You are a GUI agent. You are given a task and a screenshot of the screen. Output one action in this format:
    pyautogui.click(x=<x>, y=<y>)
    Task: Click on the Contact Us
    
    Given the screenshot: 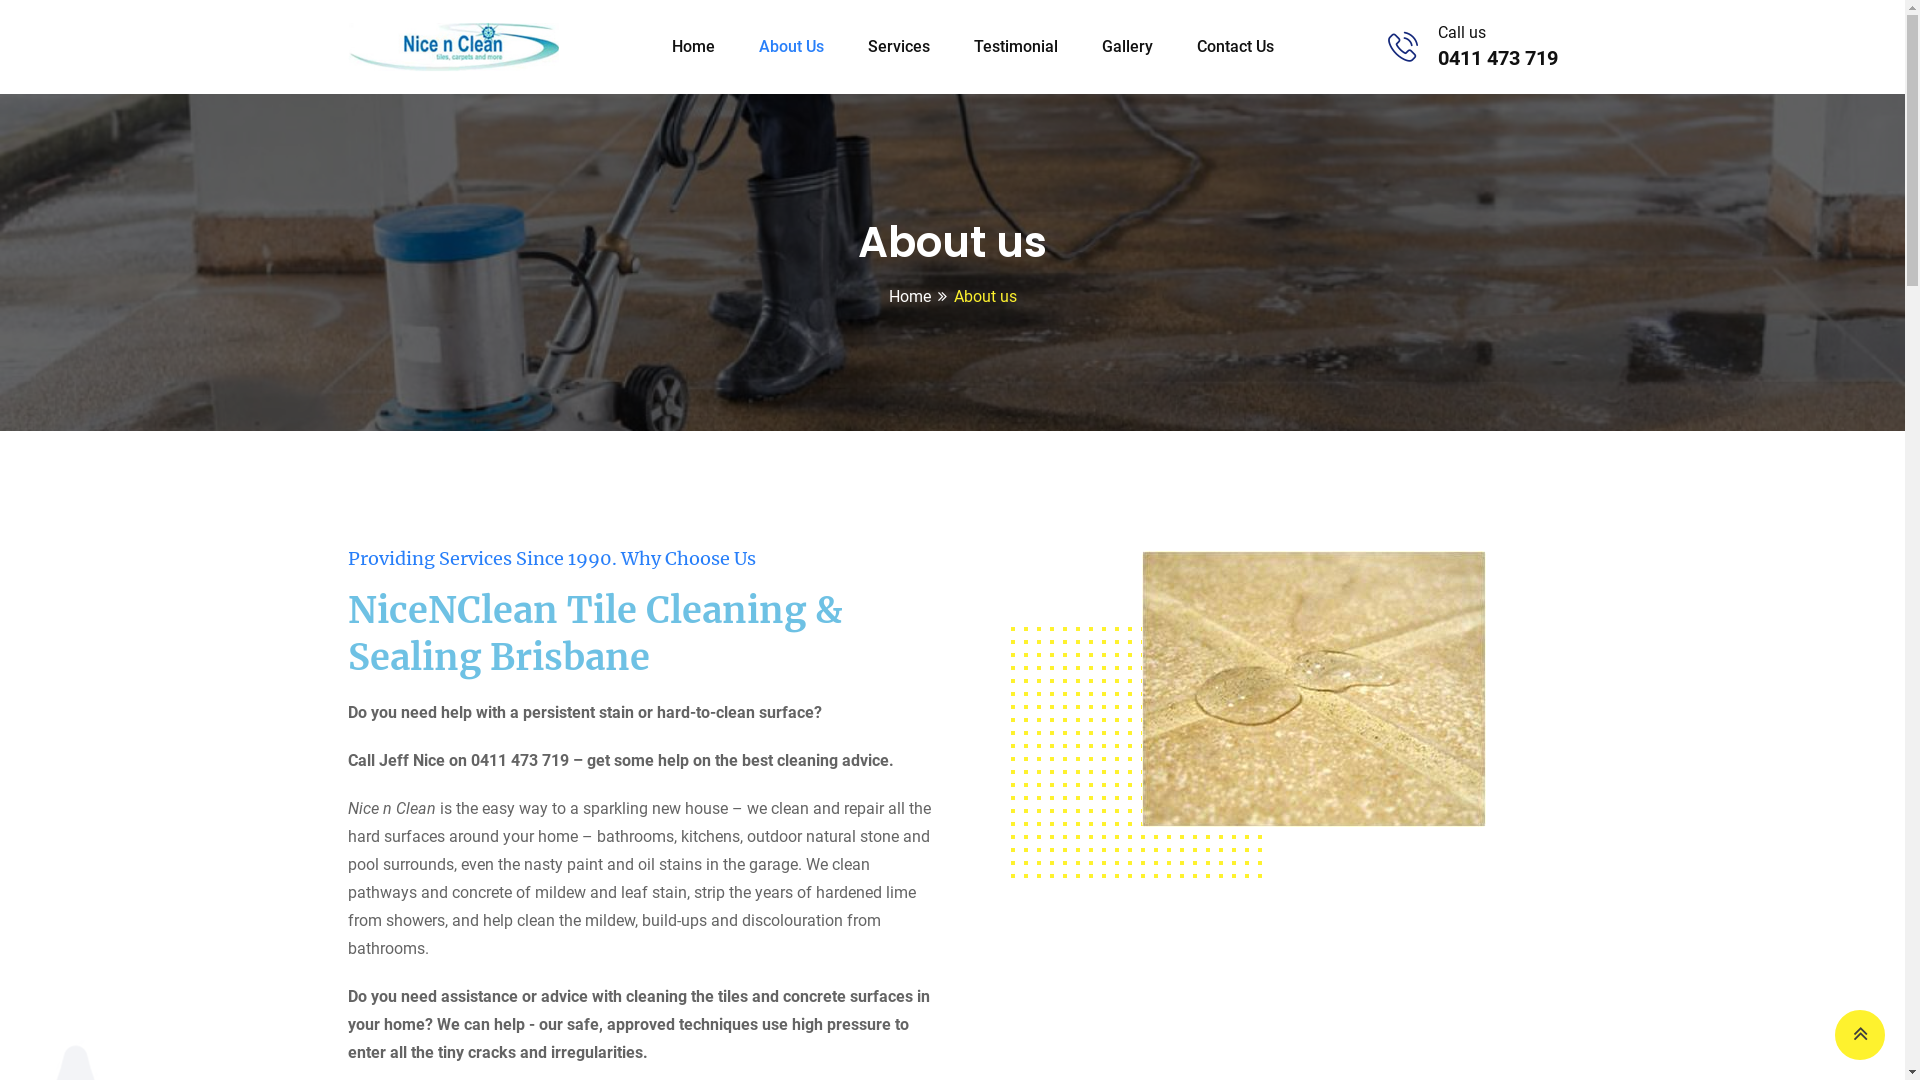 What is the action you would take?
    pyautogui.click(x=1236, y=47)
    